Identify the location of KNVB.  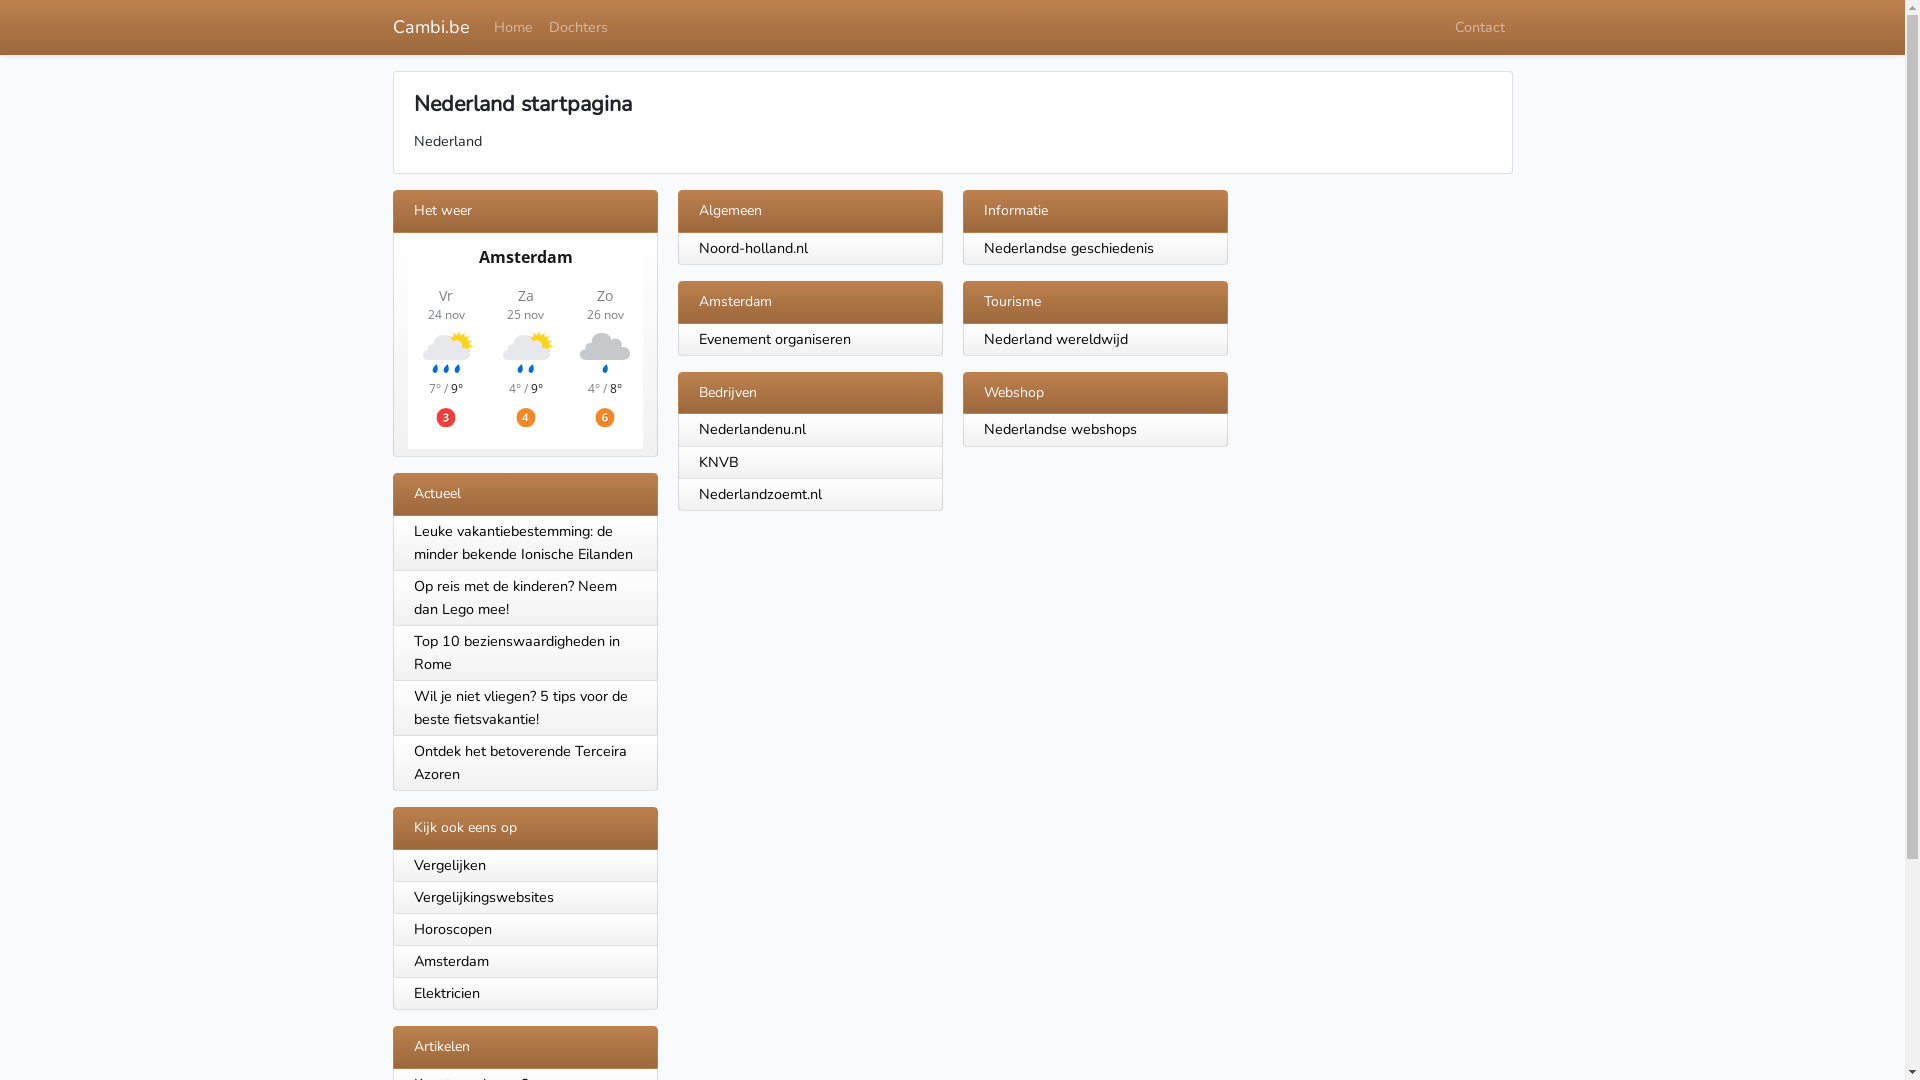
(718, 462).